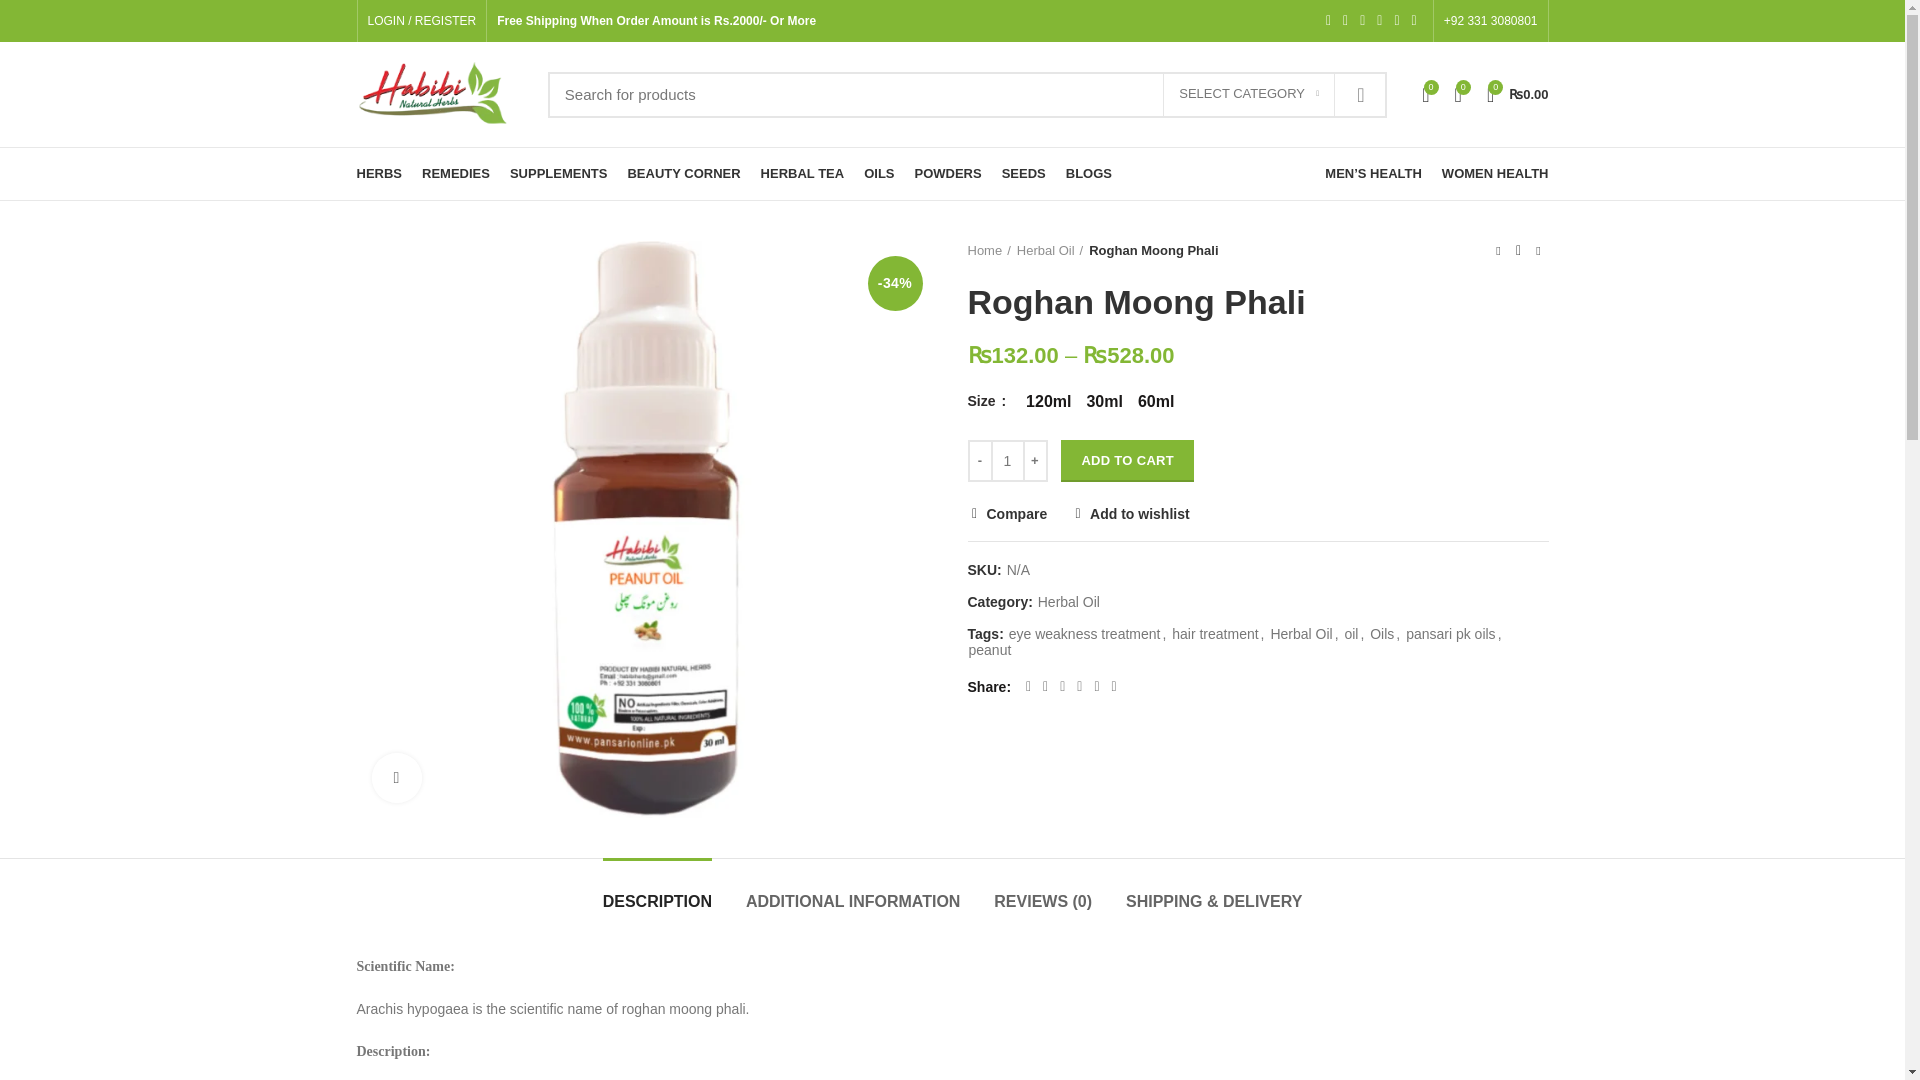 The height and width of the screenshot is (1080, 1920). I want to click on Shopping cart, so click(1518, 94).